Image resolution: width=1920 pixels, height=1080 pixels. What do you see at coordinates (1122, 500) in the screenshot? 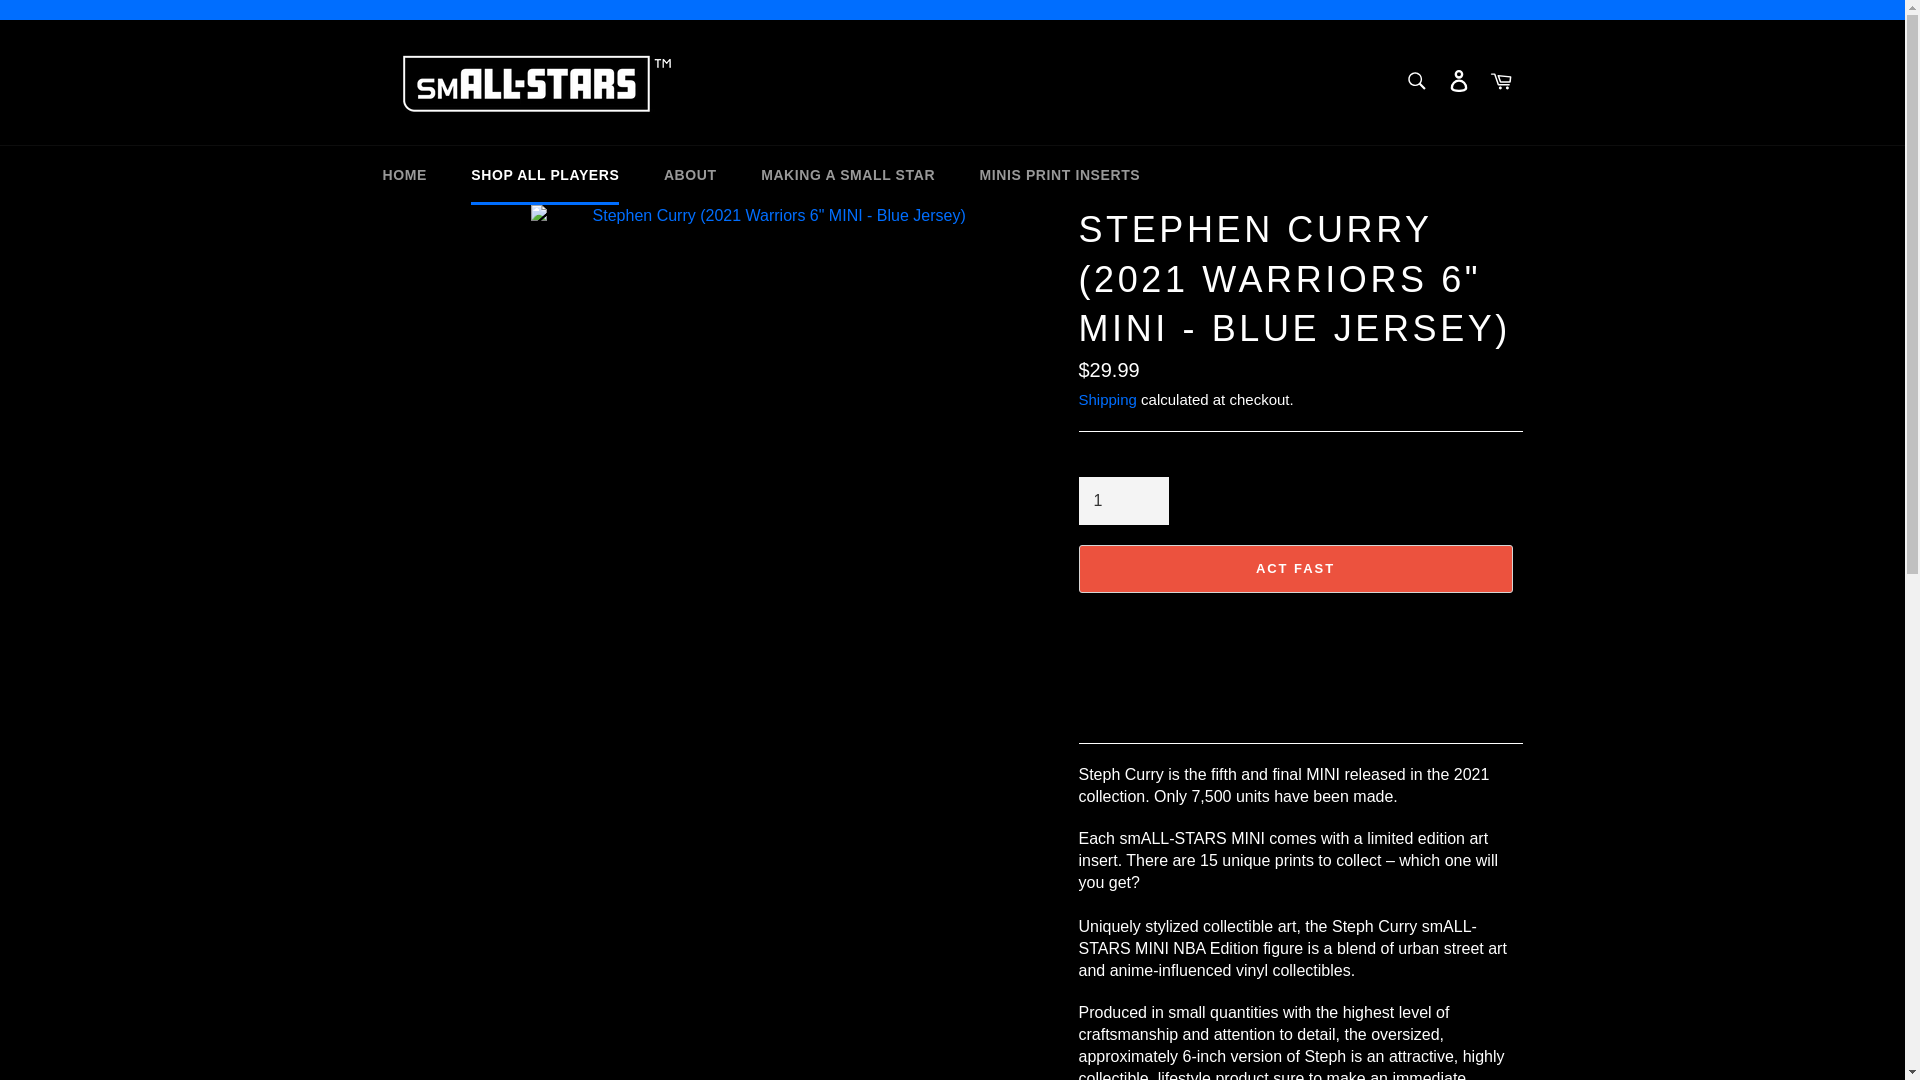
I see `1` at bounding box center [1122, 500].